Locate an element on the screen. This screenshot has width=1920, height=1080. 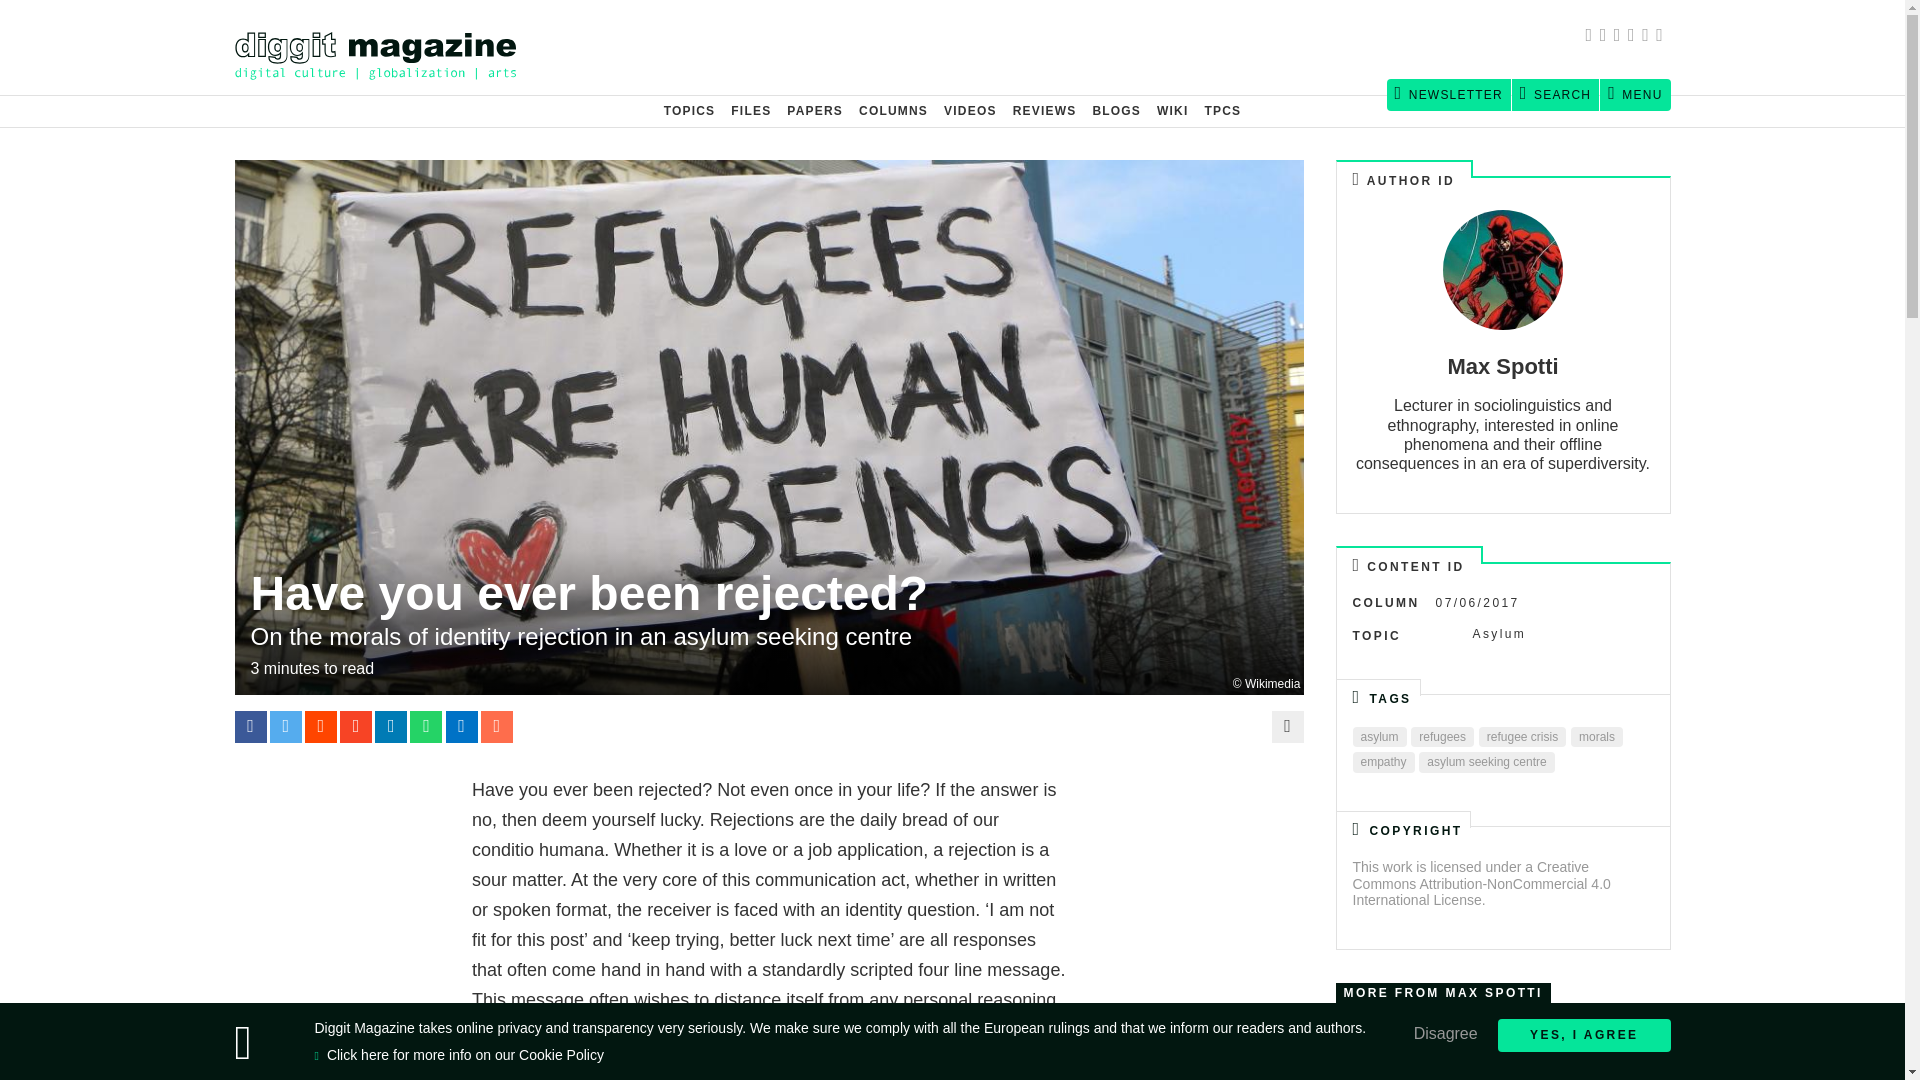
FILES is located at coordinates (751, 111).